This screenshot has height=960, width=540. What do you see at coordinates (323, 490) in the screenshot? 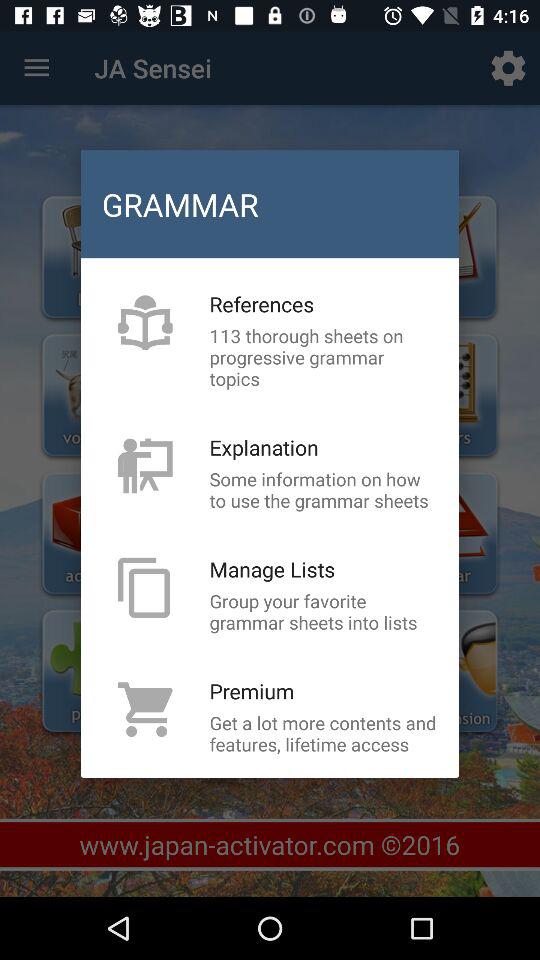
I see `choose the item below the explanation item` at bounding box center [323, 490].